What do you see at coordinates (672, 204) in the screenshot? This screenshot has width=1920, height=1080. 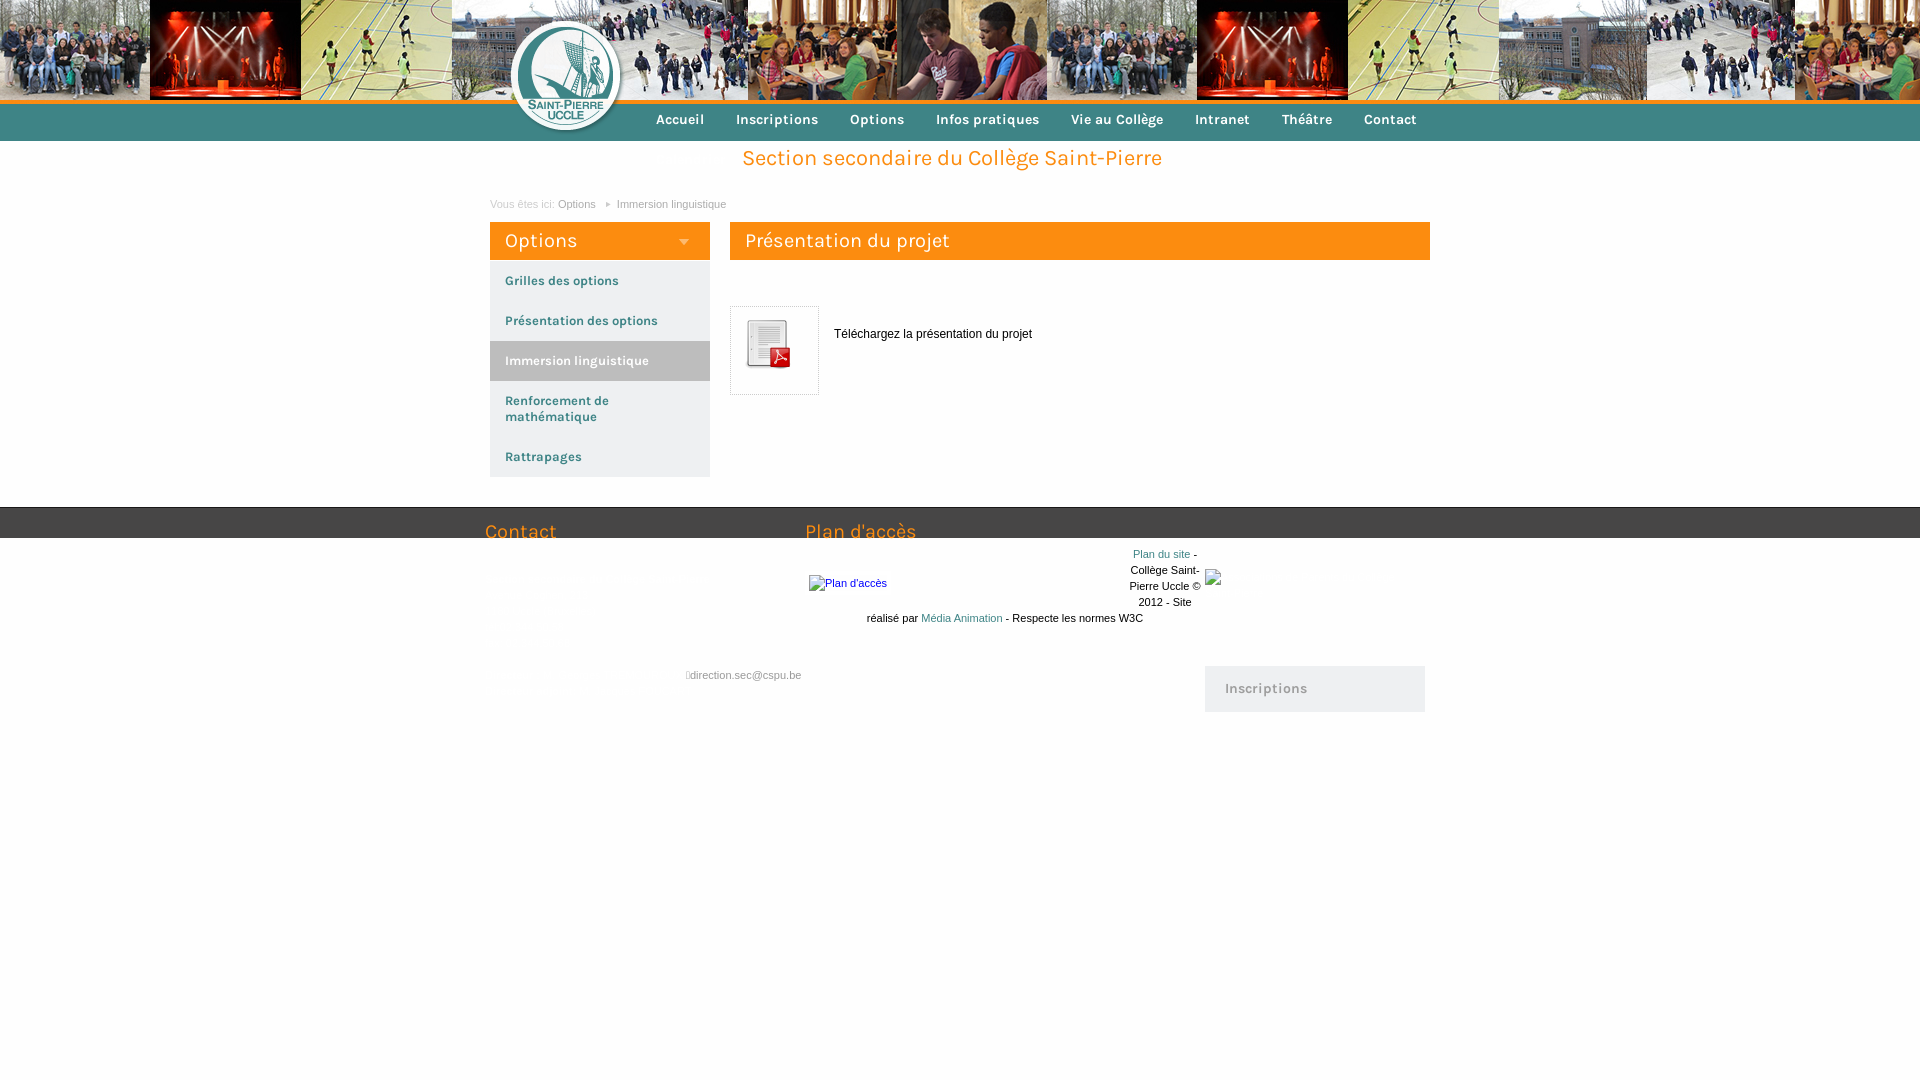 I see `Immersion linguistique` at bounding box center [672, 204].